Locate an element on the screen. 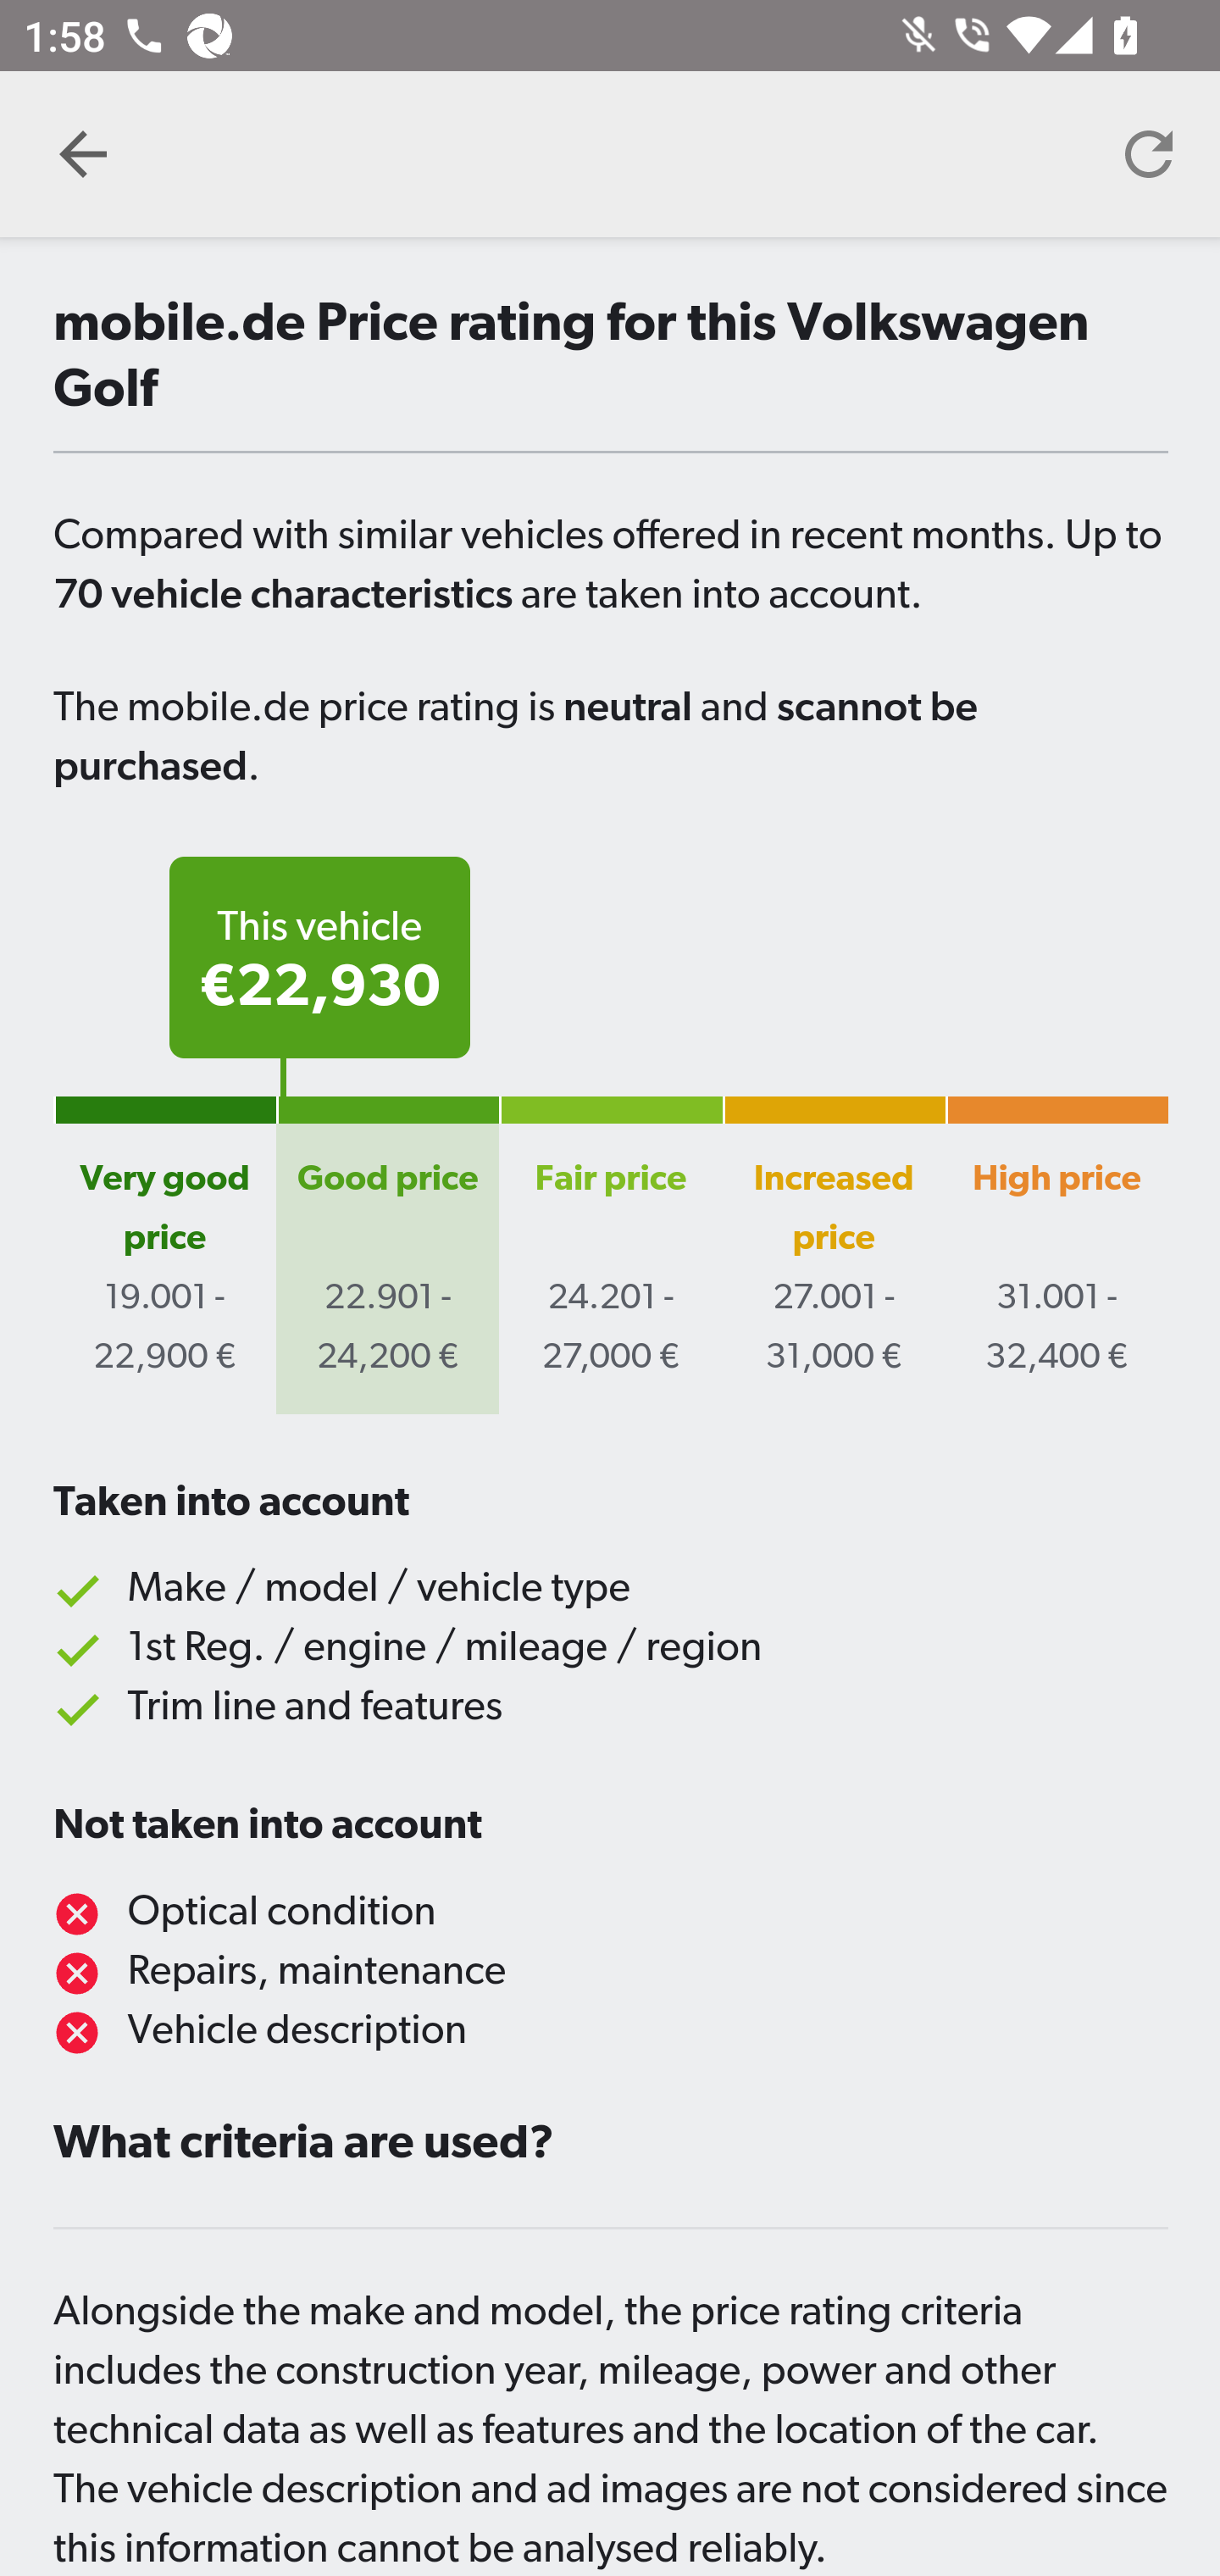 The width and height of the screenshot is (1220, 2576). synchronize is located at coordinates (1149, 154).